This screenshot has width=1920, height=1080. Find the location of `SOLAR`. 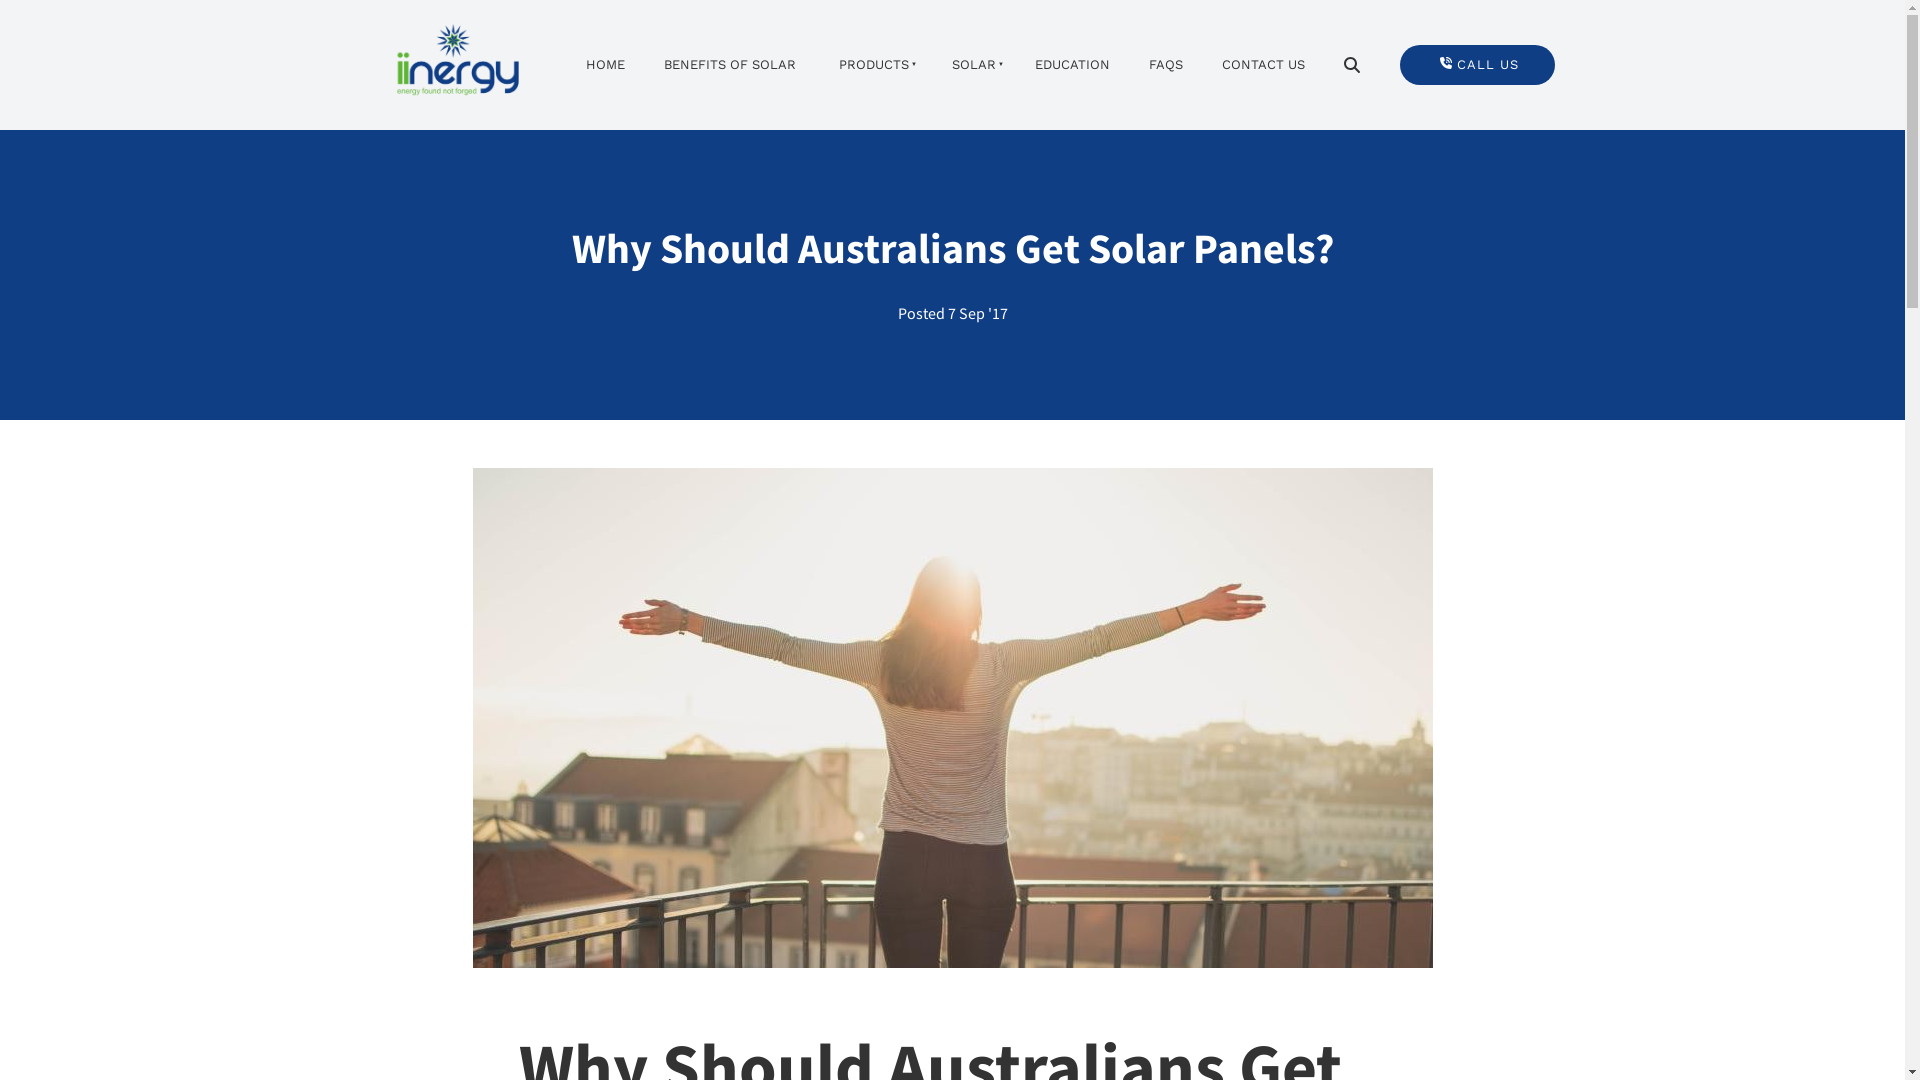

SOLAR is located at coordinates (972, 66).